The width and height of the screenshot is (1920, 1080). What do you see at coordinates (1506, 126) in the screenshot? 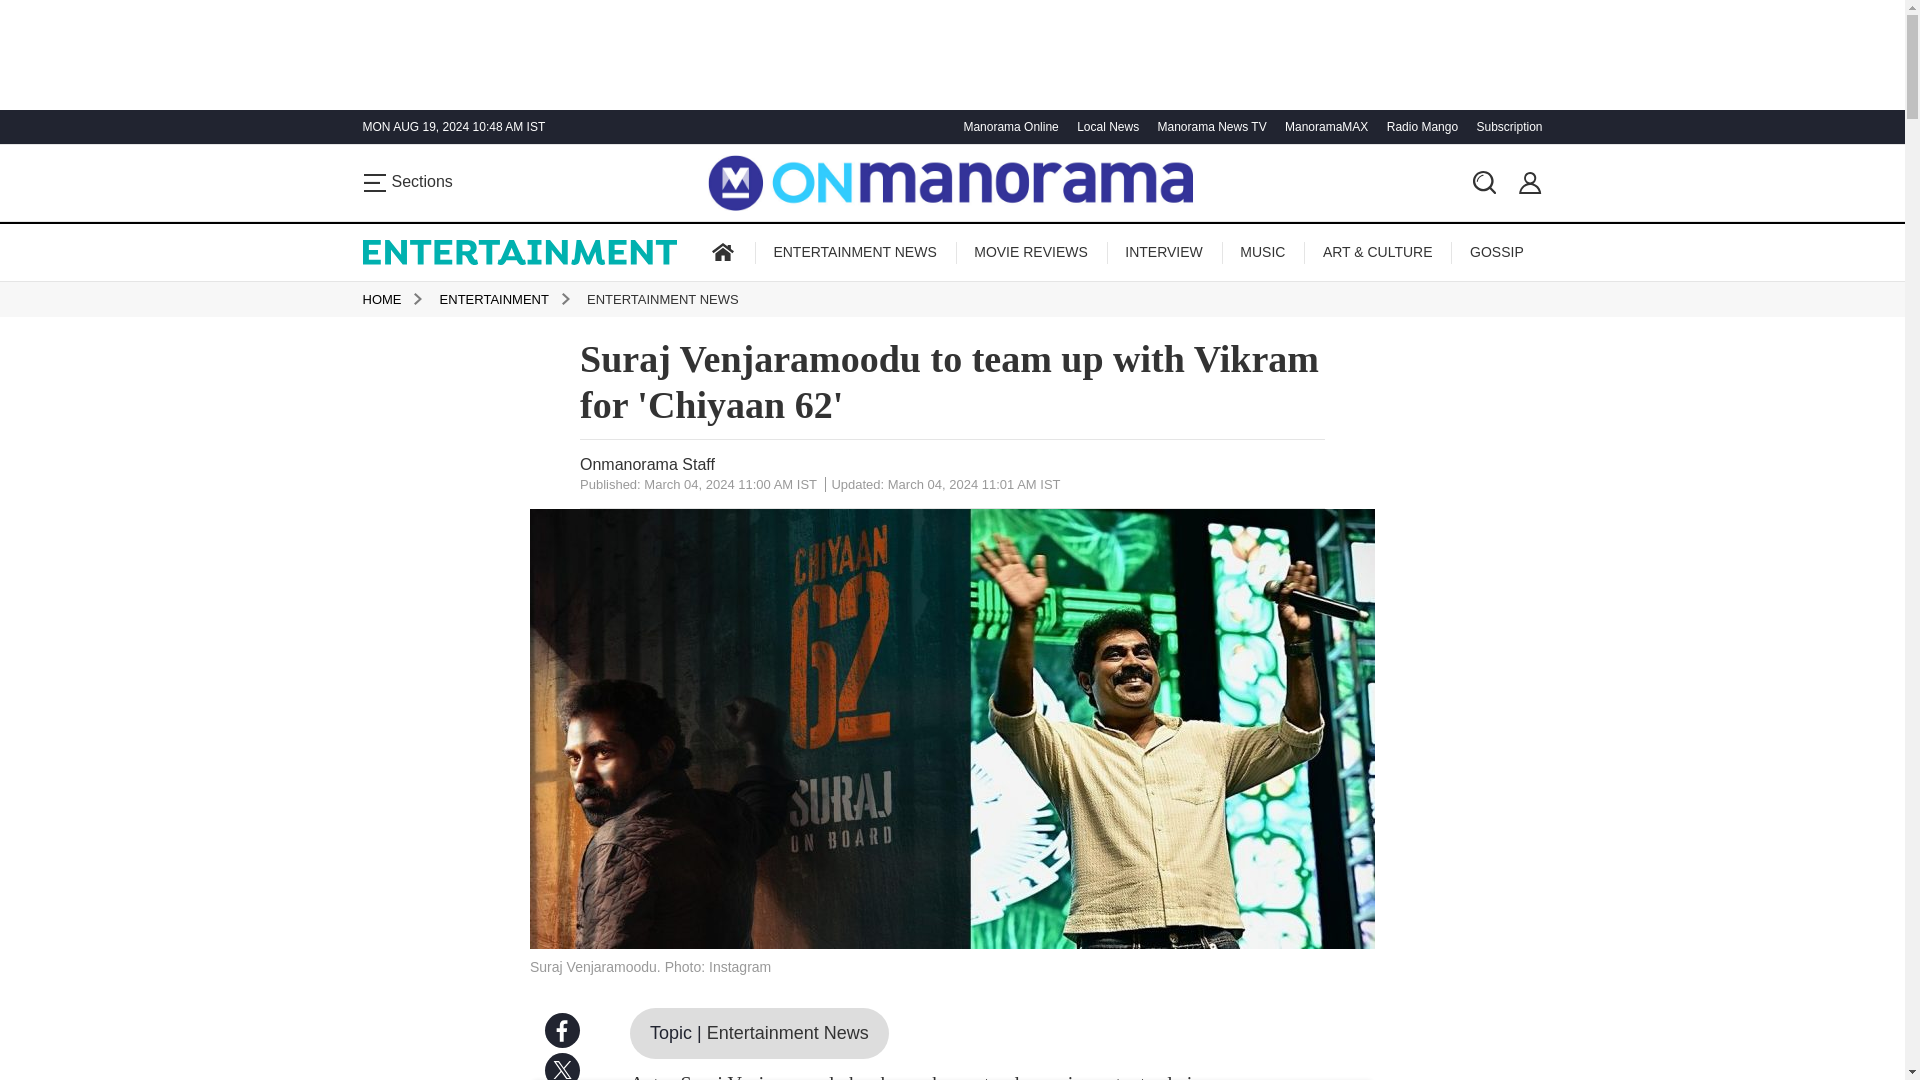
I see `Subscription` at bounding box center [1506, 126].